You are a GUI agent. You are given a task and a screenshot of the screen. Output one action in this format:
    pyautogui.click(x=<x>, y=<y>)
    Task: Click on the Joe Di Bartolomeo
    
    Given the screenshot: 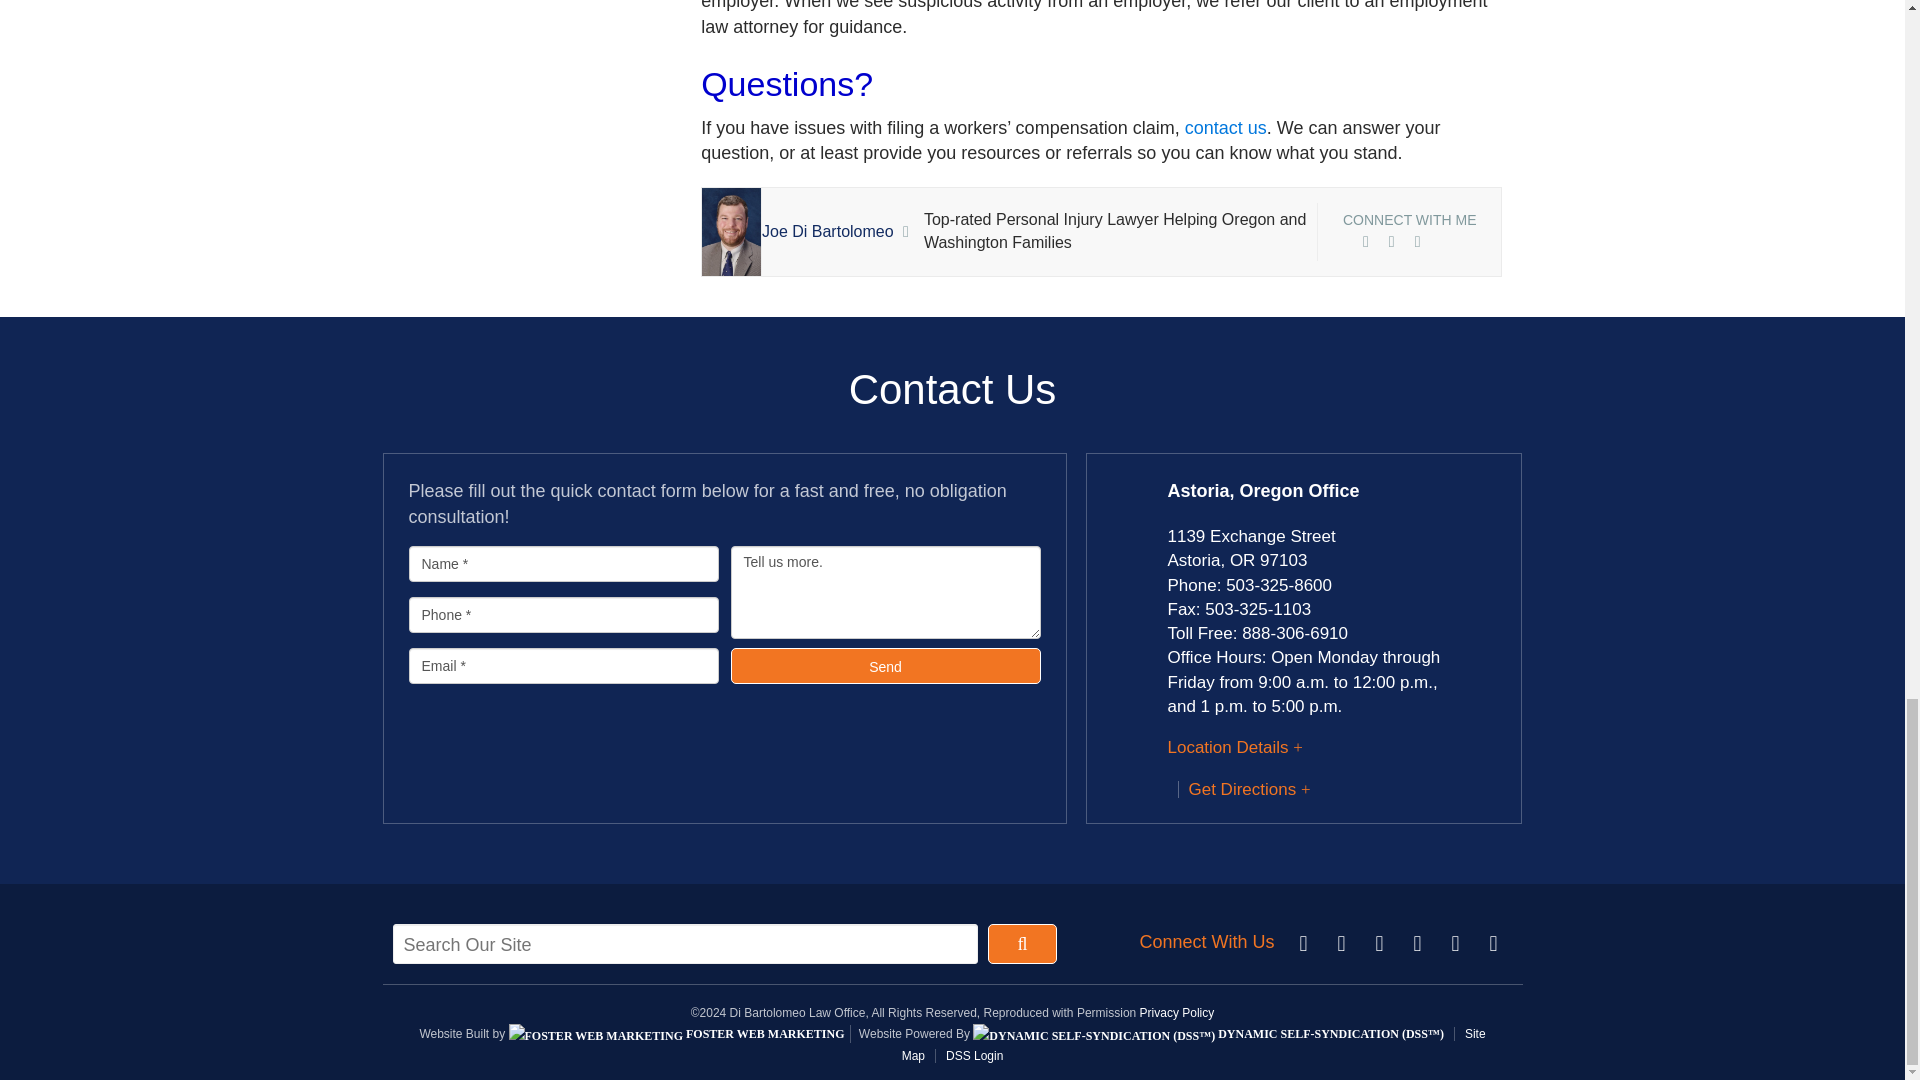 What is the action you would take?
    pyautogui.click(x=828, y=230)
    